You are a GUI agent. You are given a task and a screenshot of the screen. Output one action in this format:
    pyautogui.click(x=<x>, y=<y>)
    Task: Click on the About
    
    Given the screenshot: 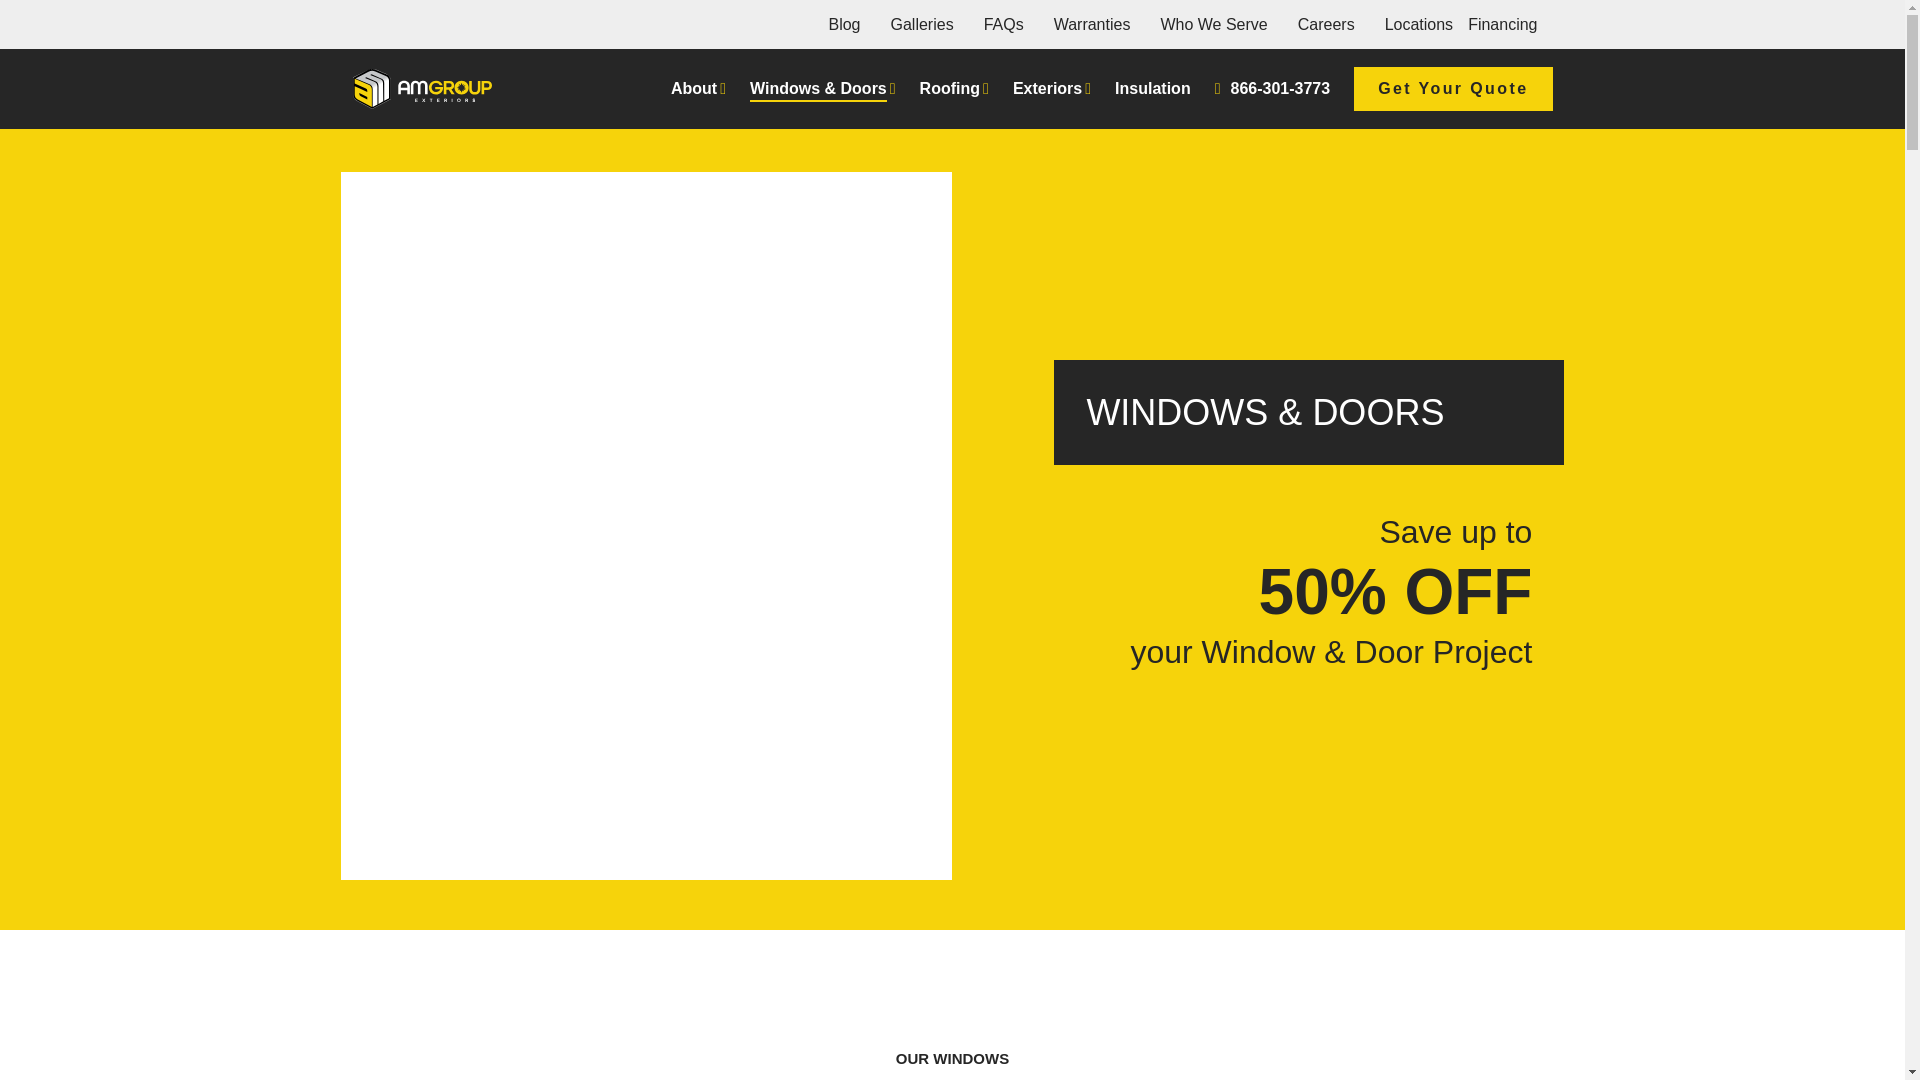 What is the action you would take?
    pyautogui.click(x=698, y=88)
    